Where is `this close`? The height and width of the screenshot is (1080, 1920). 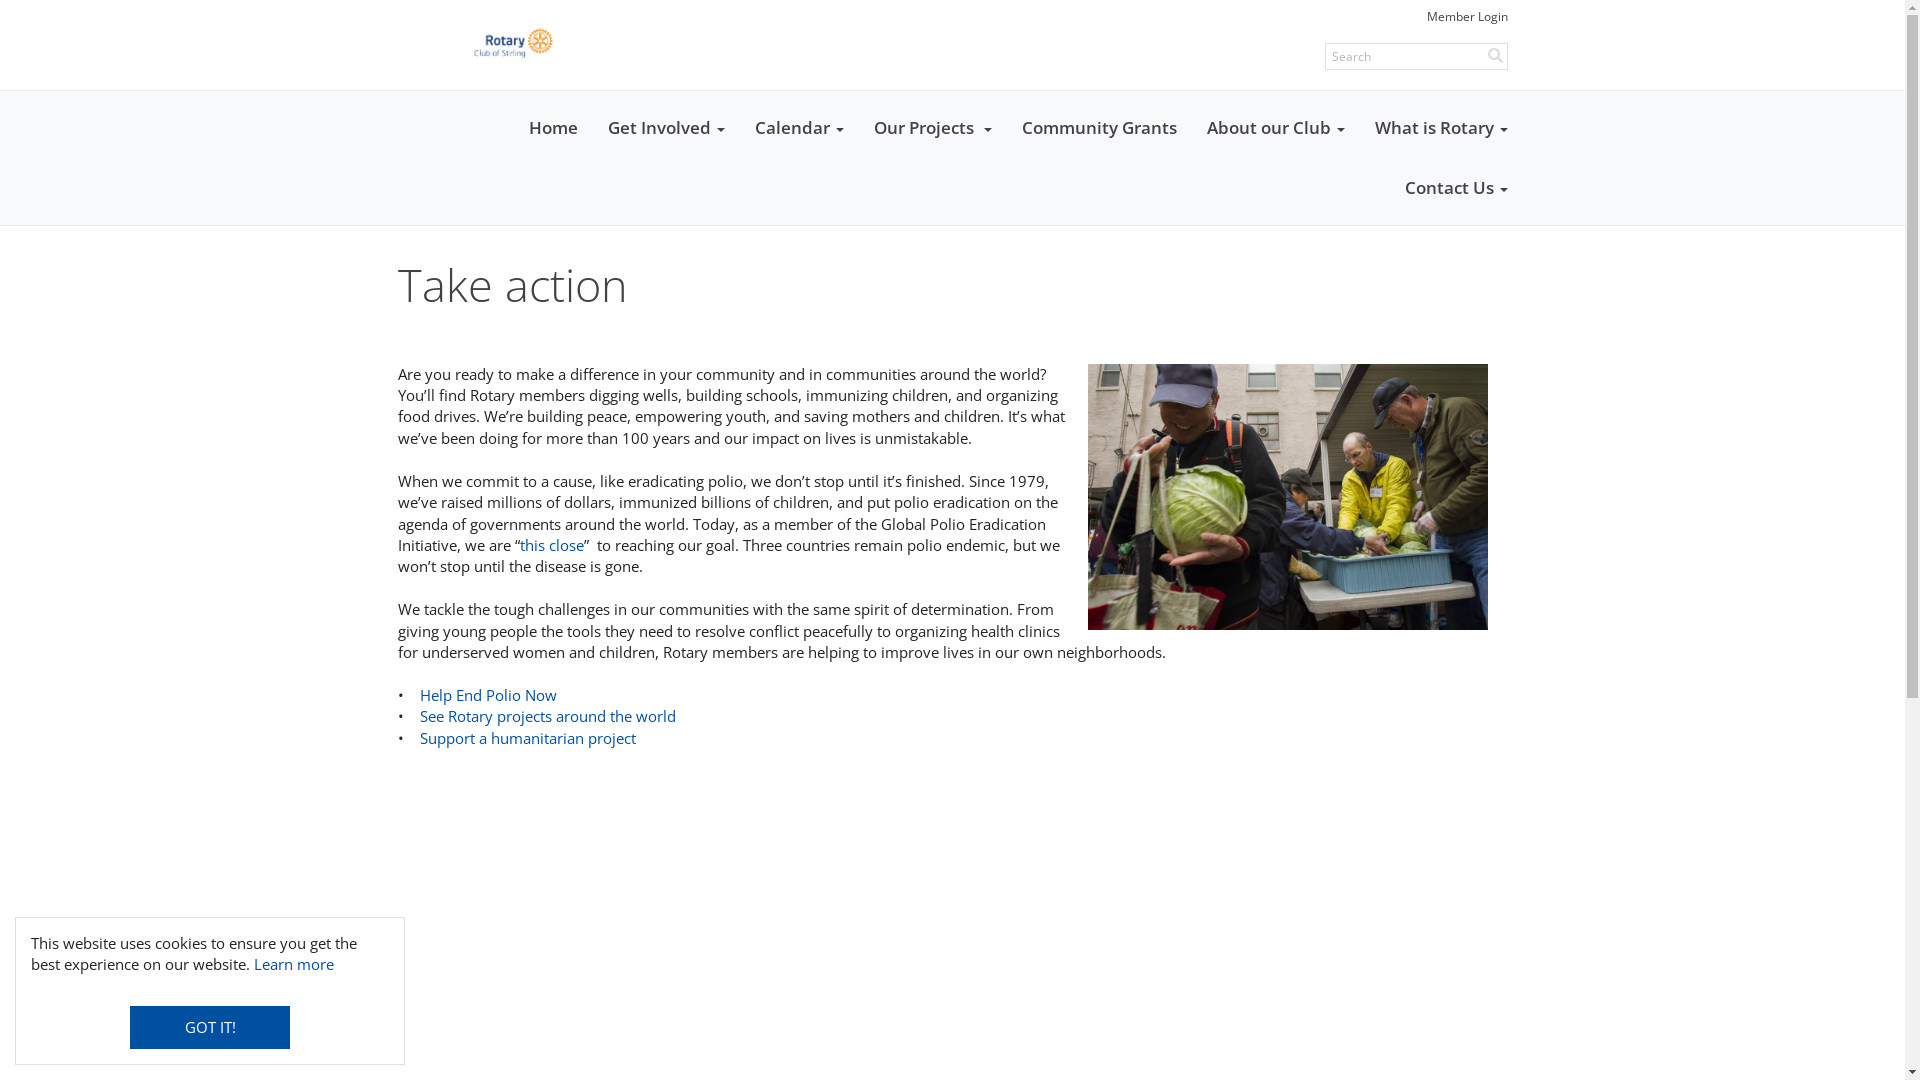 this close is located at coordinates (552, 545).